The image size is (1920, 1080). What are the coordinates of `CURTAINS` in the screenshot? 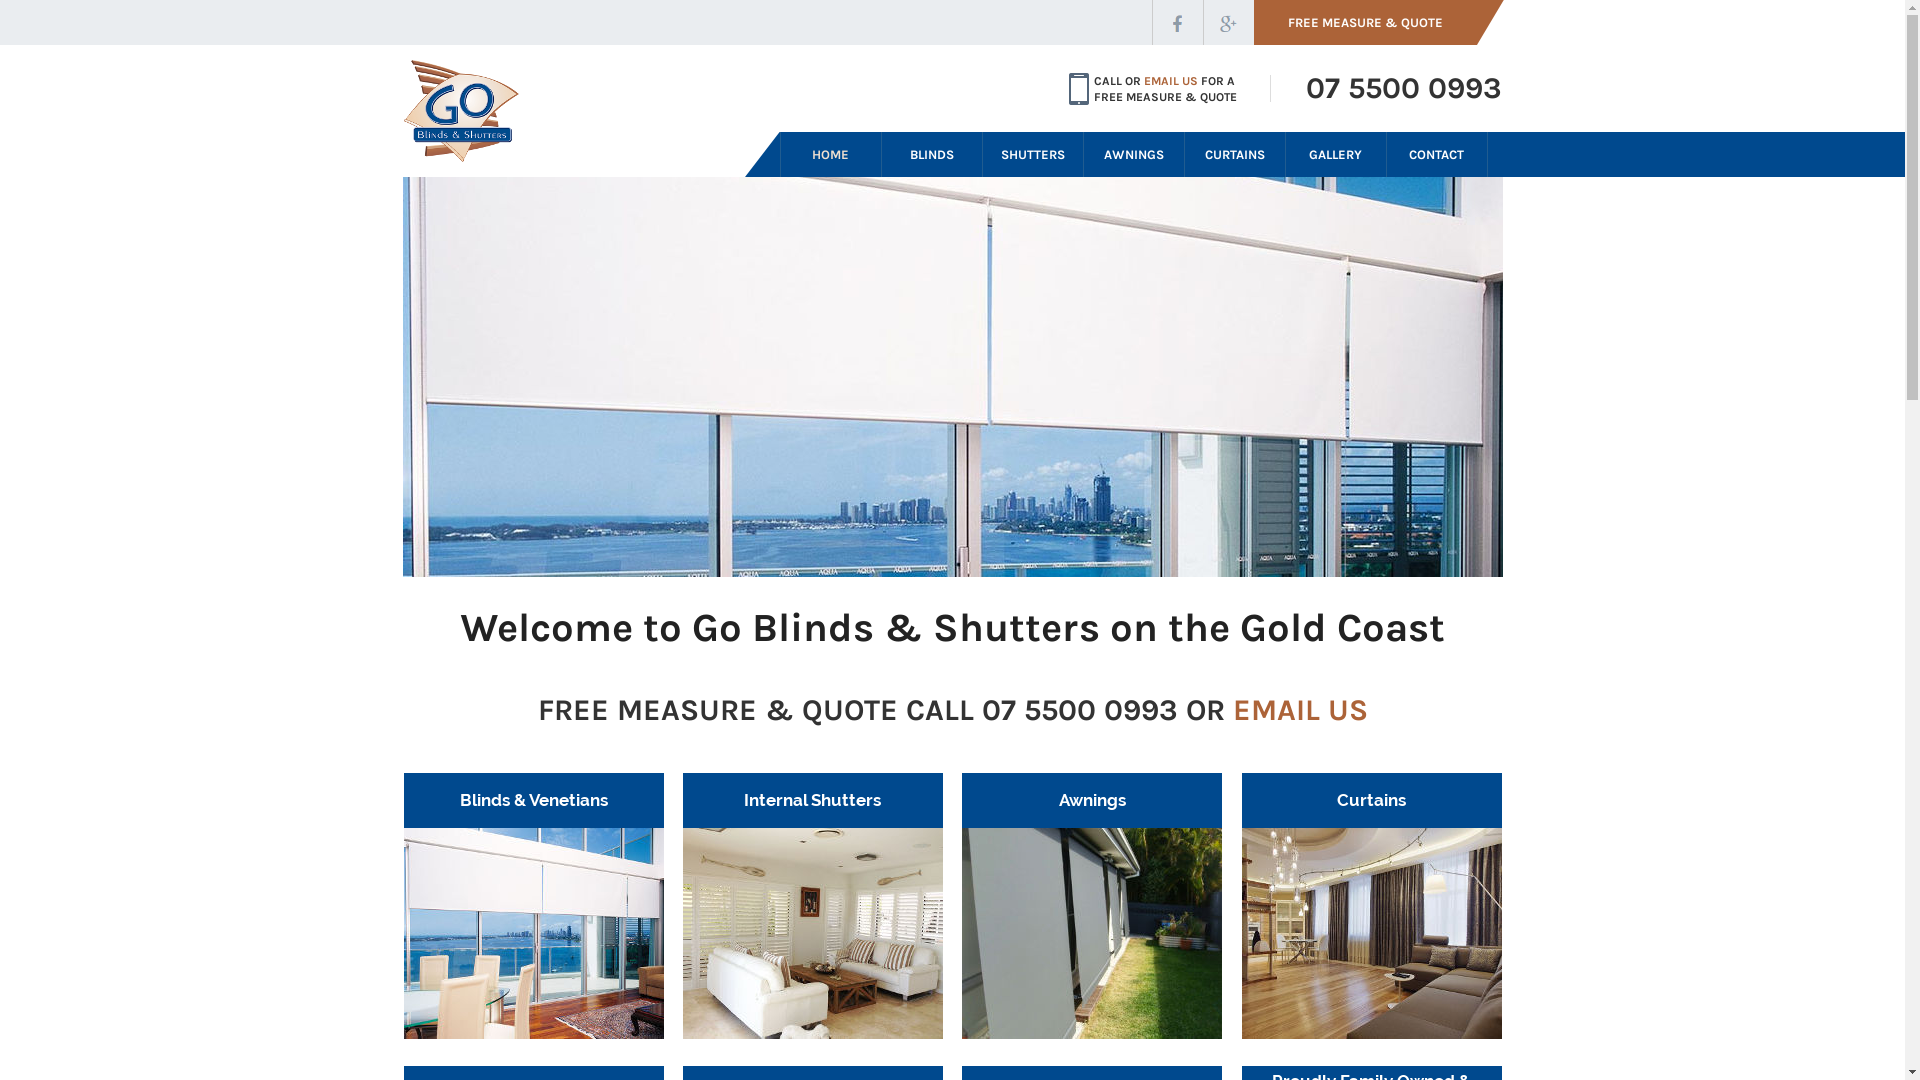 It's located at (1234, 154).